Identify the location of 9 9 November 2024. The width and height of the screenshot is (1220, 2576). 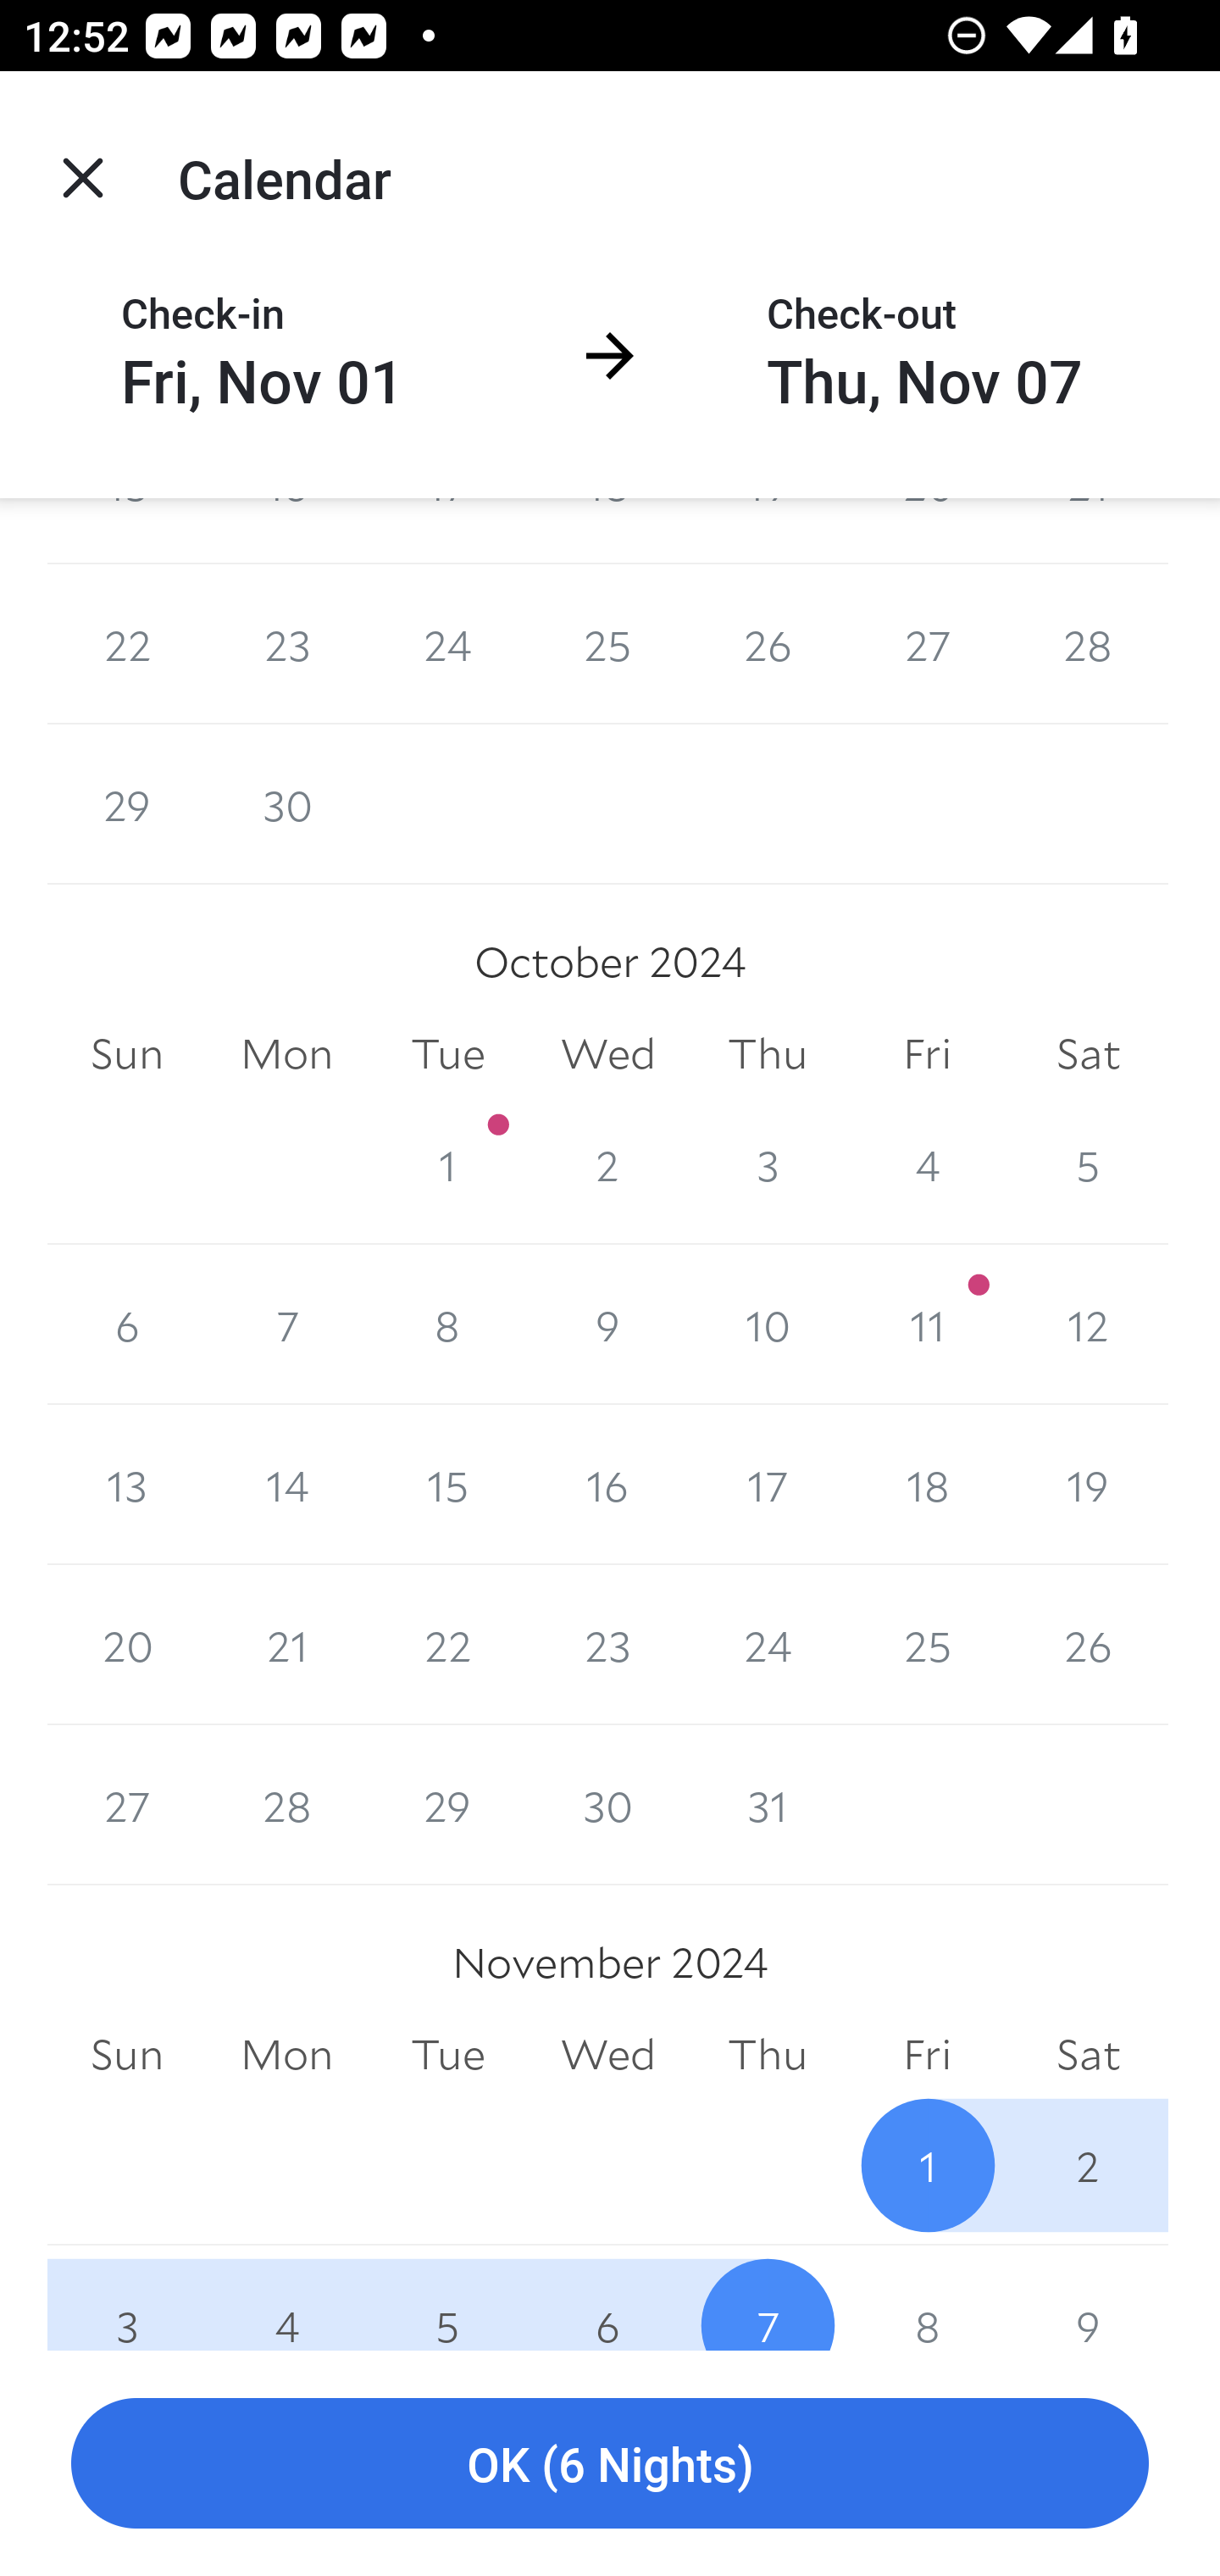
(1088, 2297).